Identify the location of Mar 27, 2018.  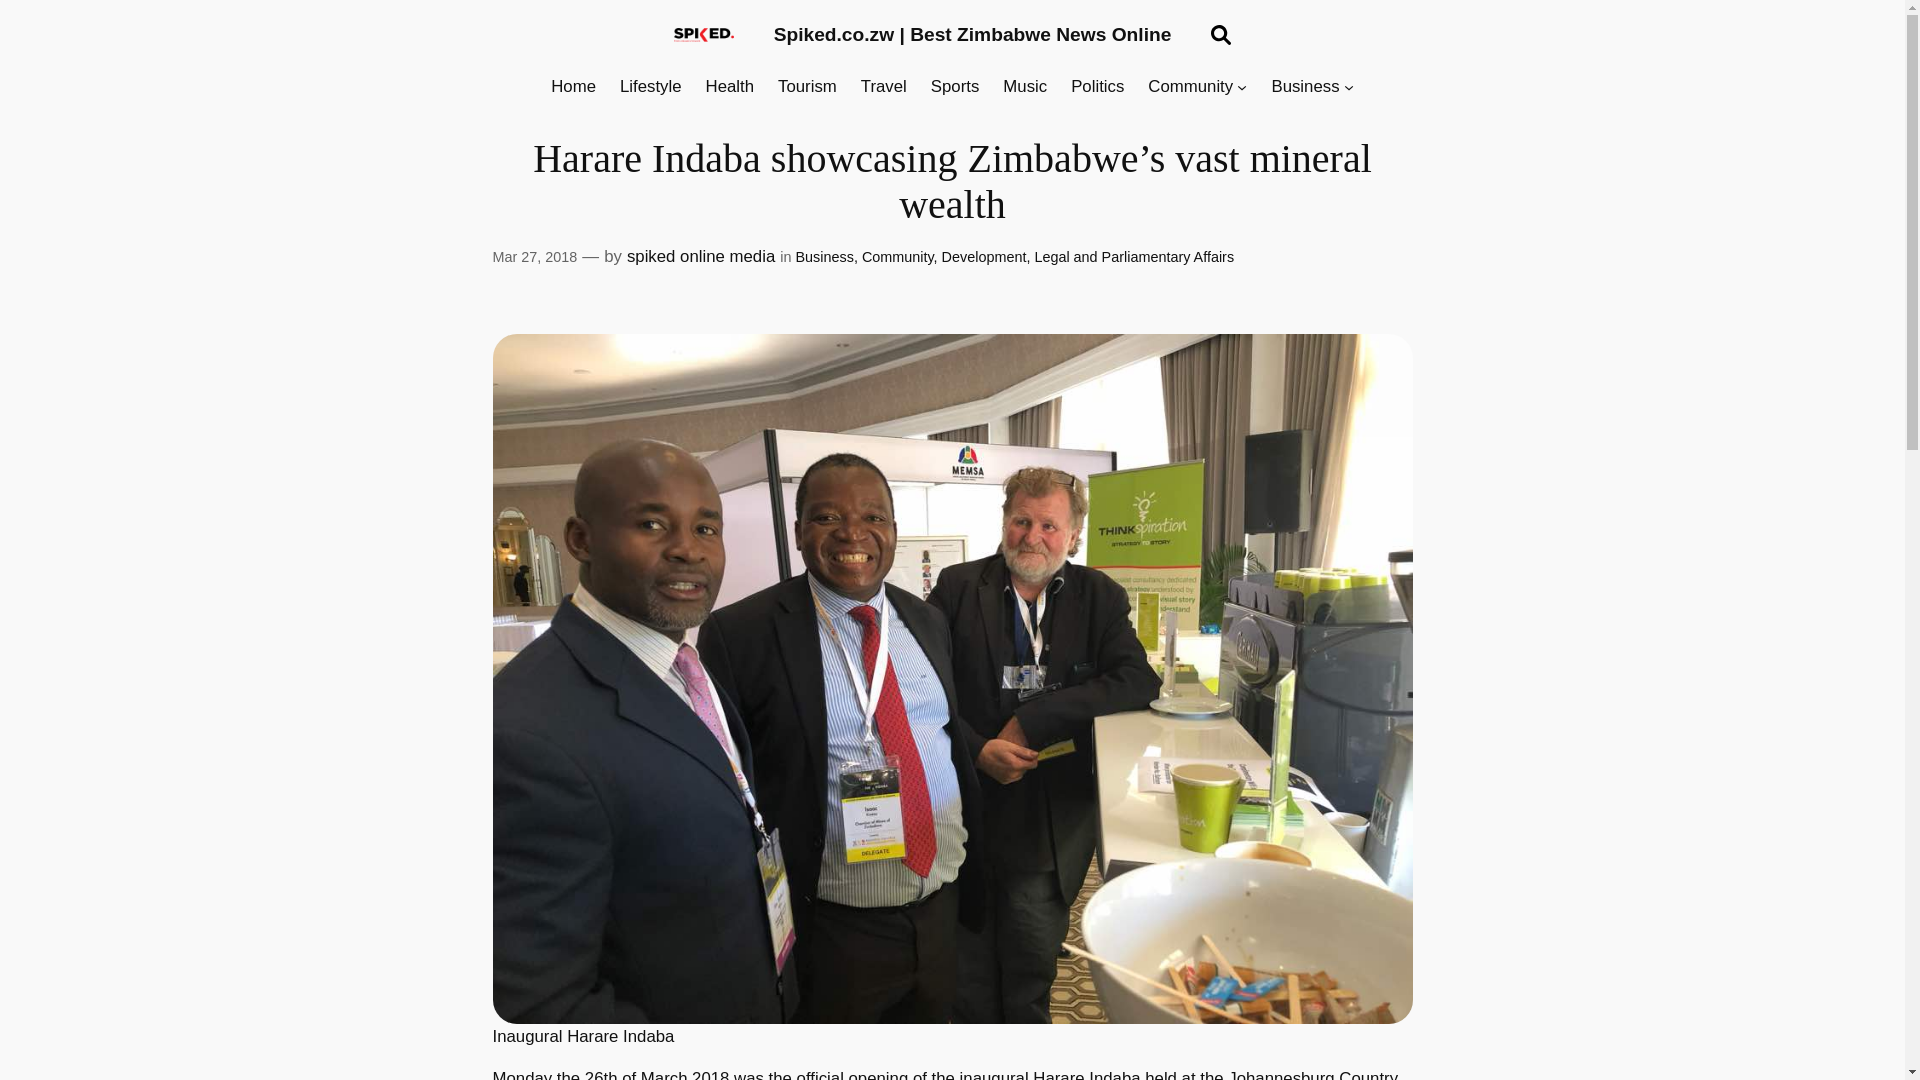
(534, 256).